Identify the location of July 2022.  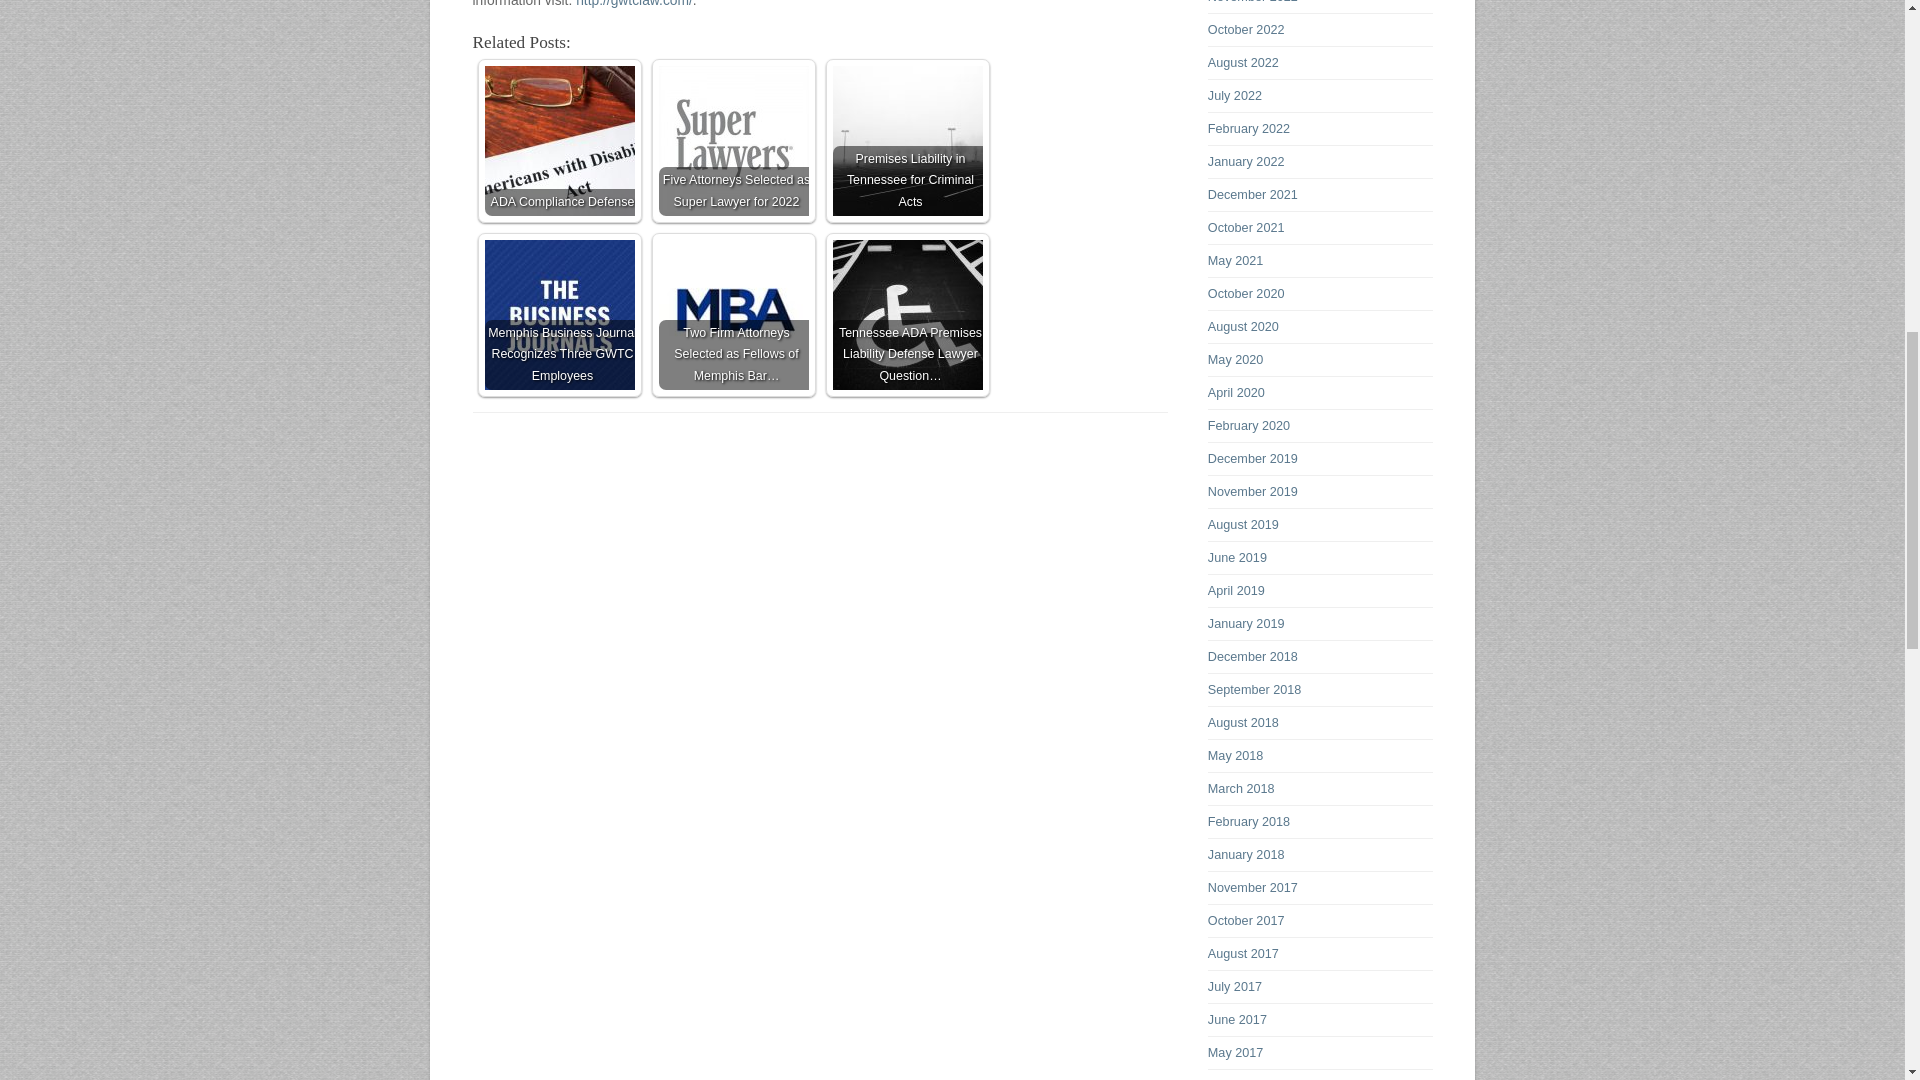
(1234, 95).